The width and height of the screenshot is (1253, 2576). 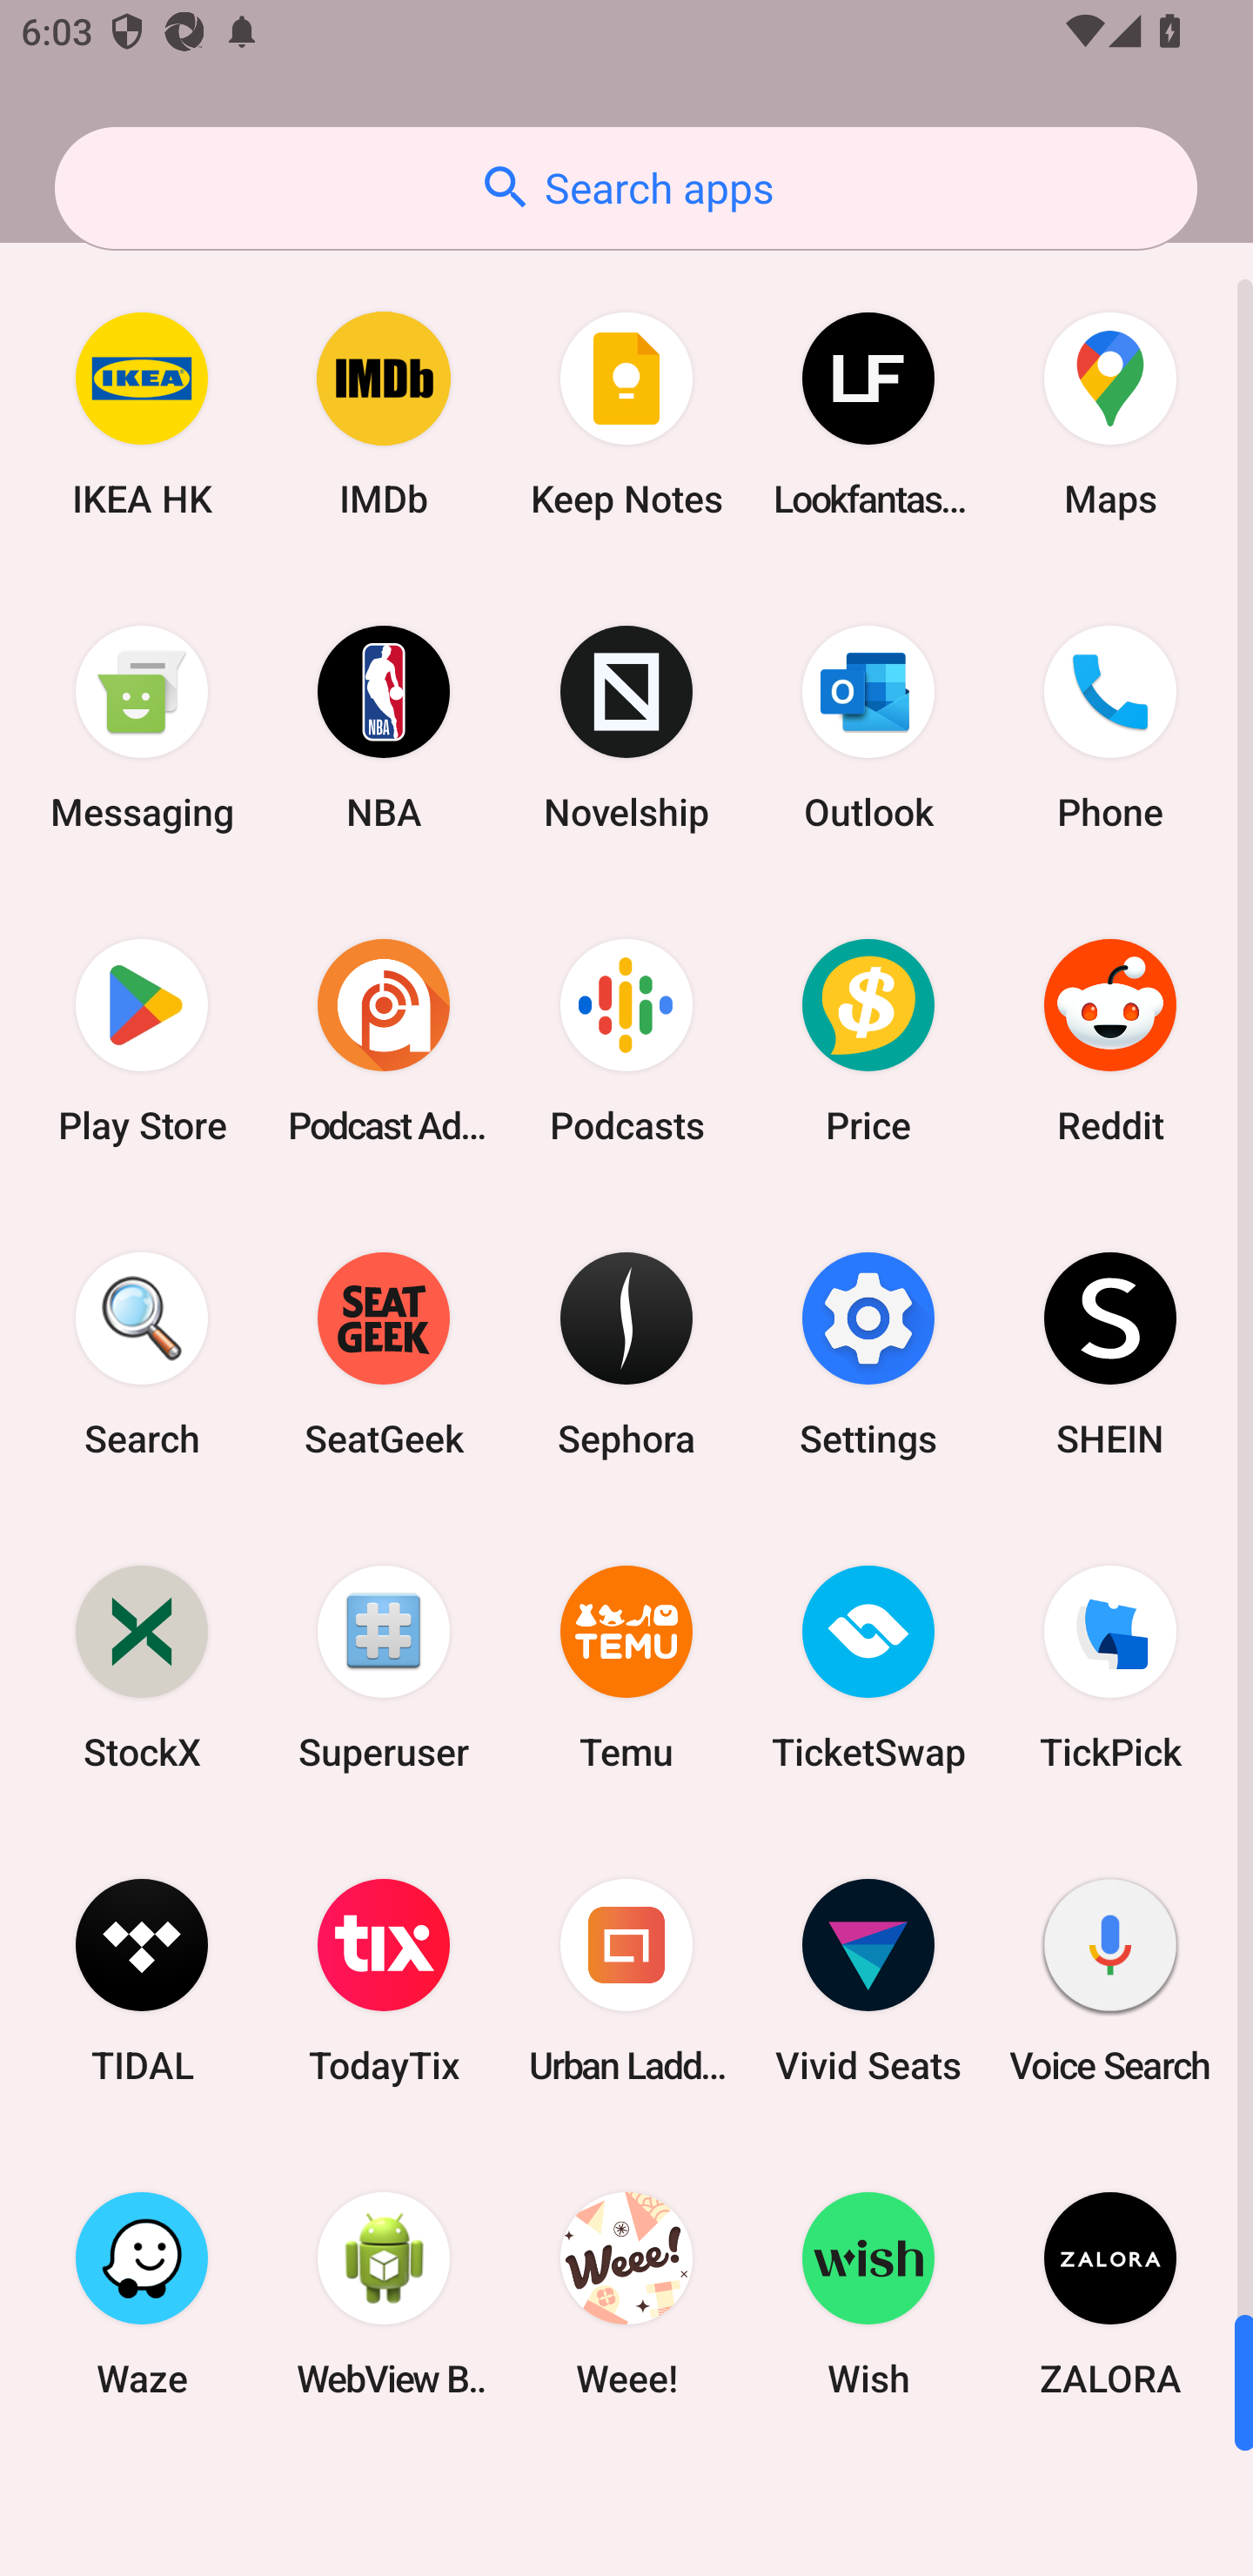 What do you see at coordinates (142, 1666) in the screenshot?
I see `StockX` at bounding box center [142, 1666].